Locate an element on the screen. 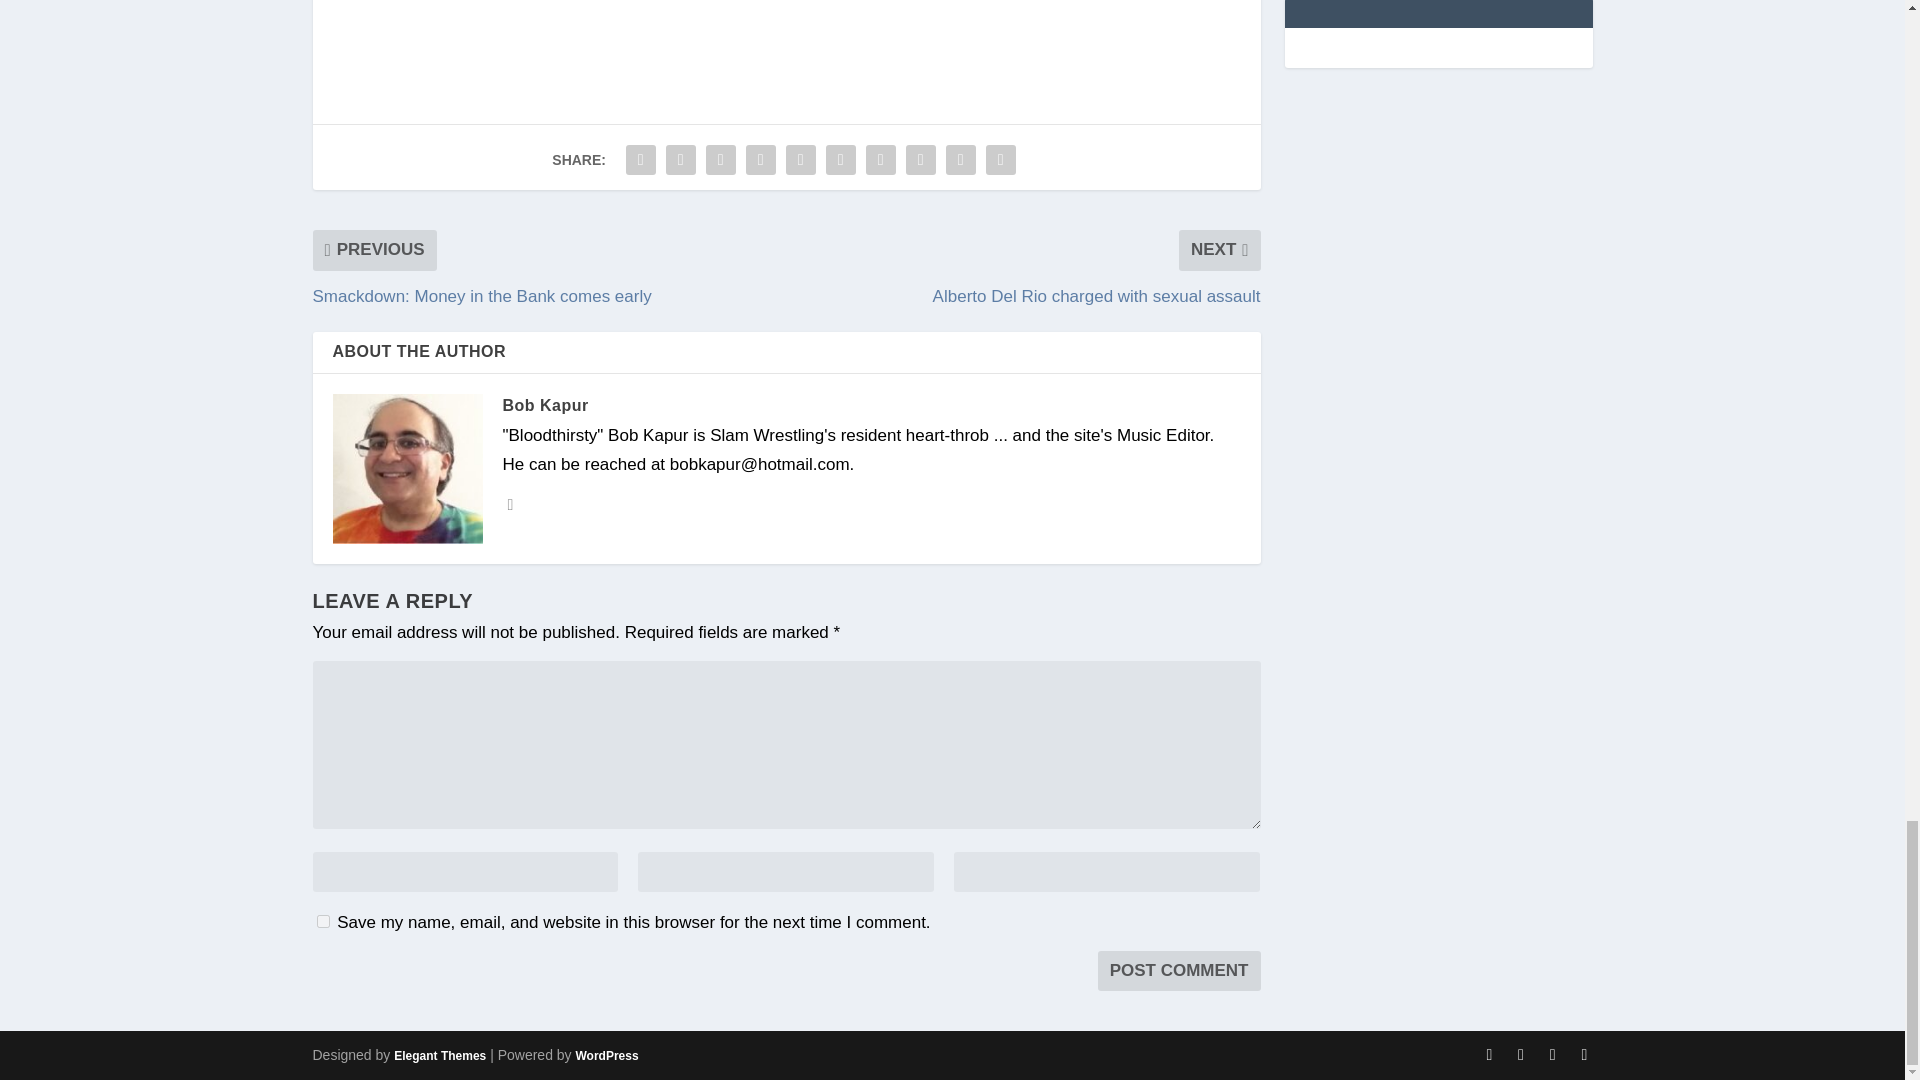  View all posts by Bob Kapur is located at coordinates (544, 405).